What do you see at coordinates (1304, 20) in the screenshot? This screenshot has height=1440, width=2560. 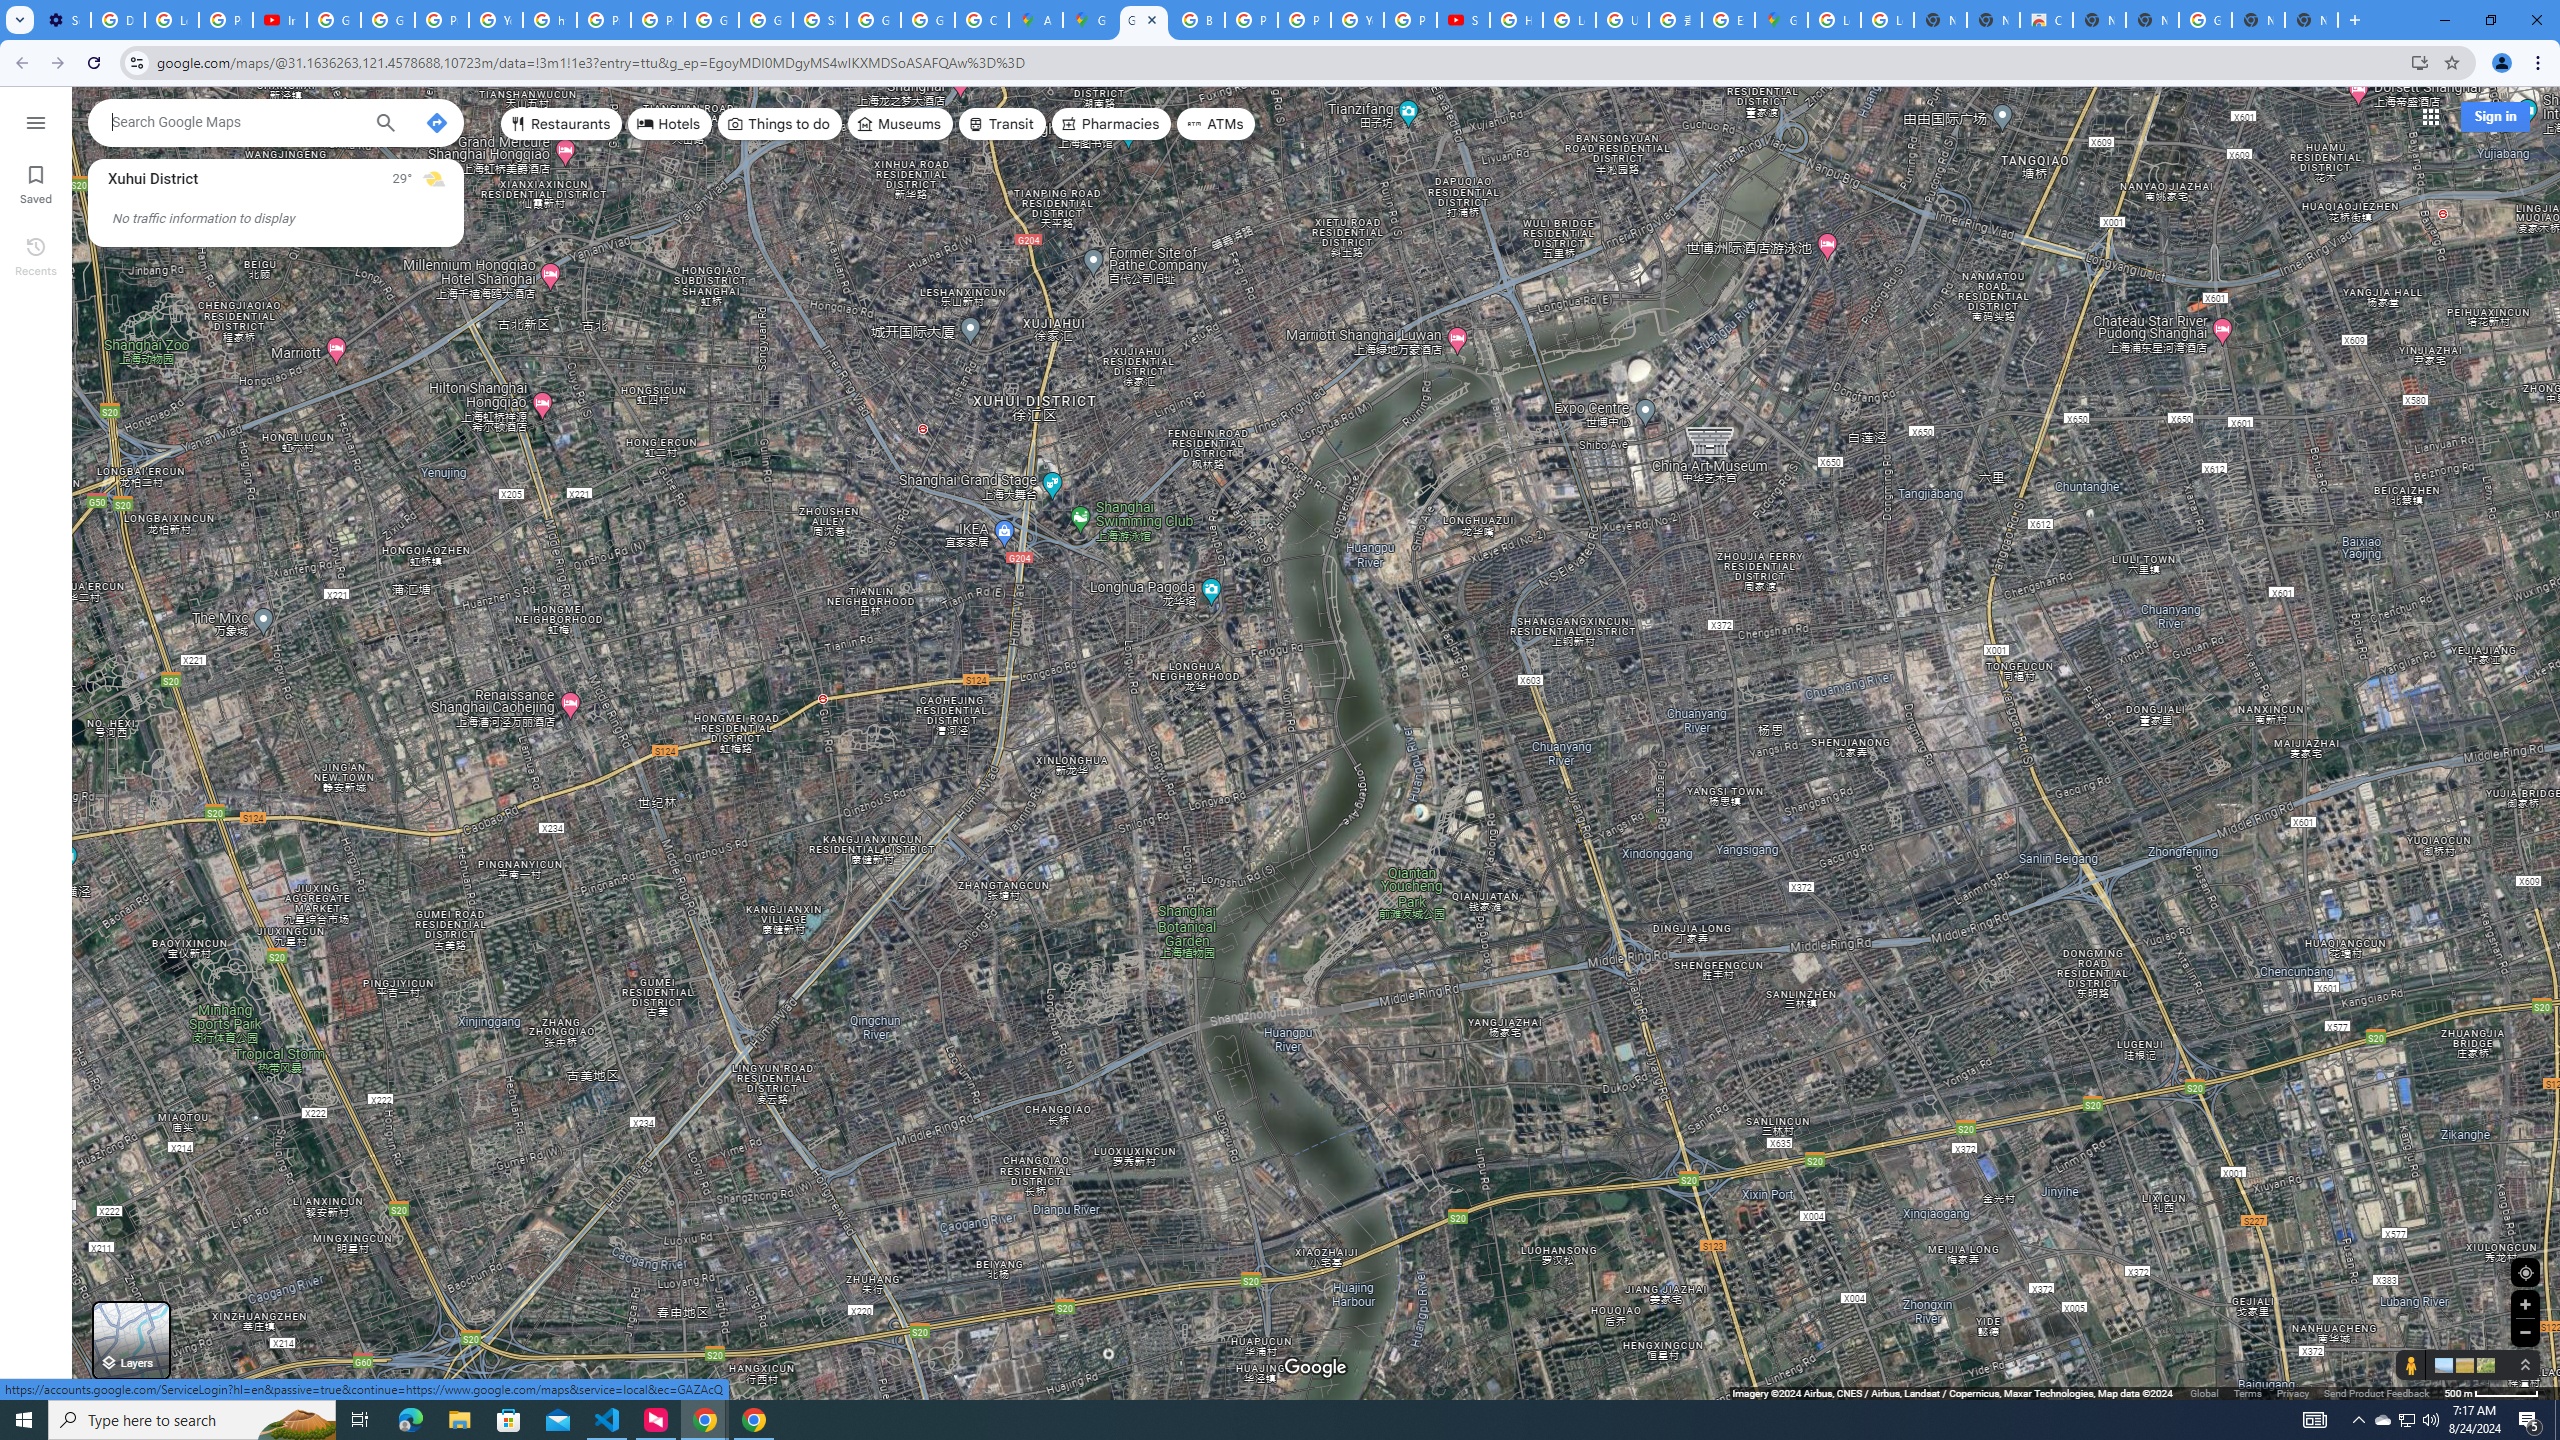 I see `Privacy Help Center - Policies Help` at bounding box center [1304, 20].